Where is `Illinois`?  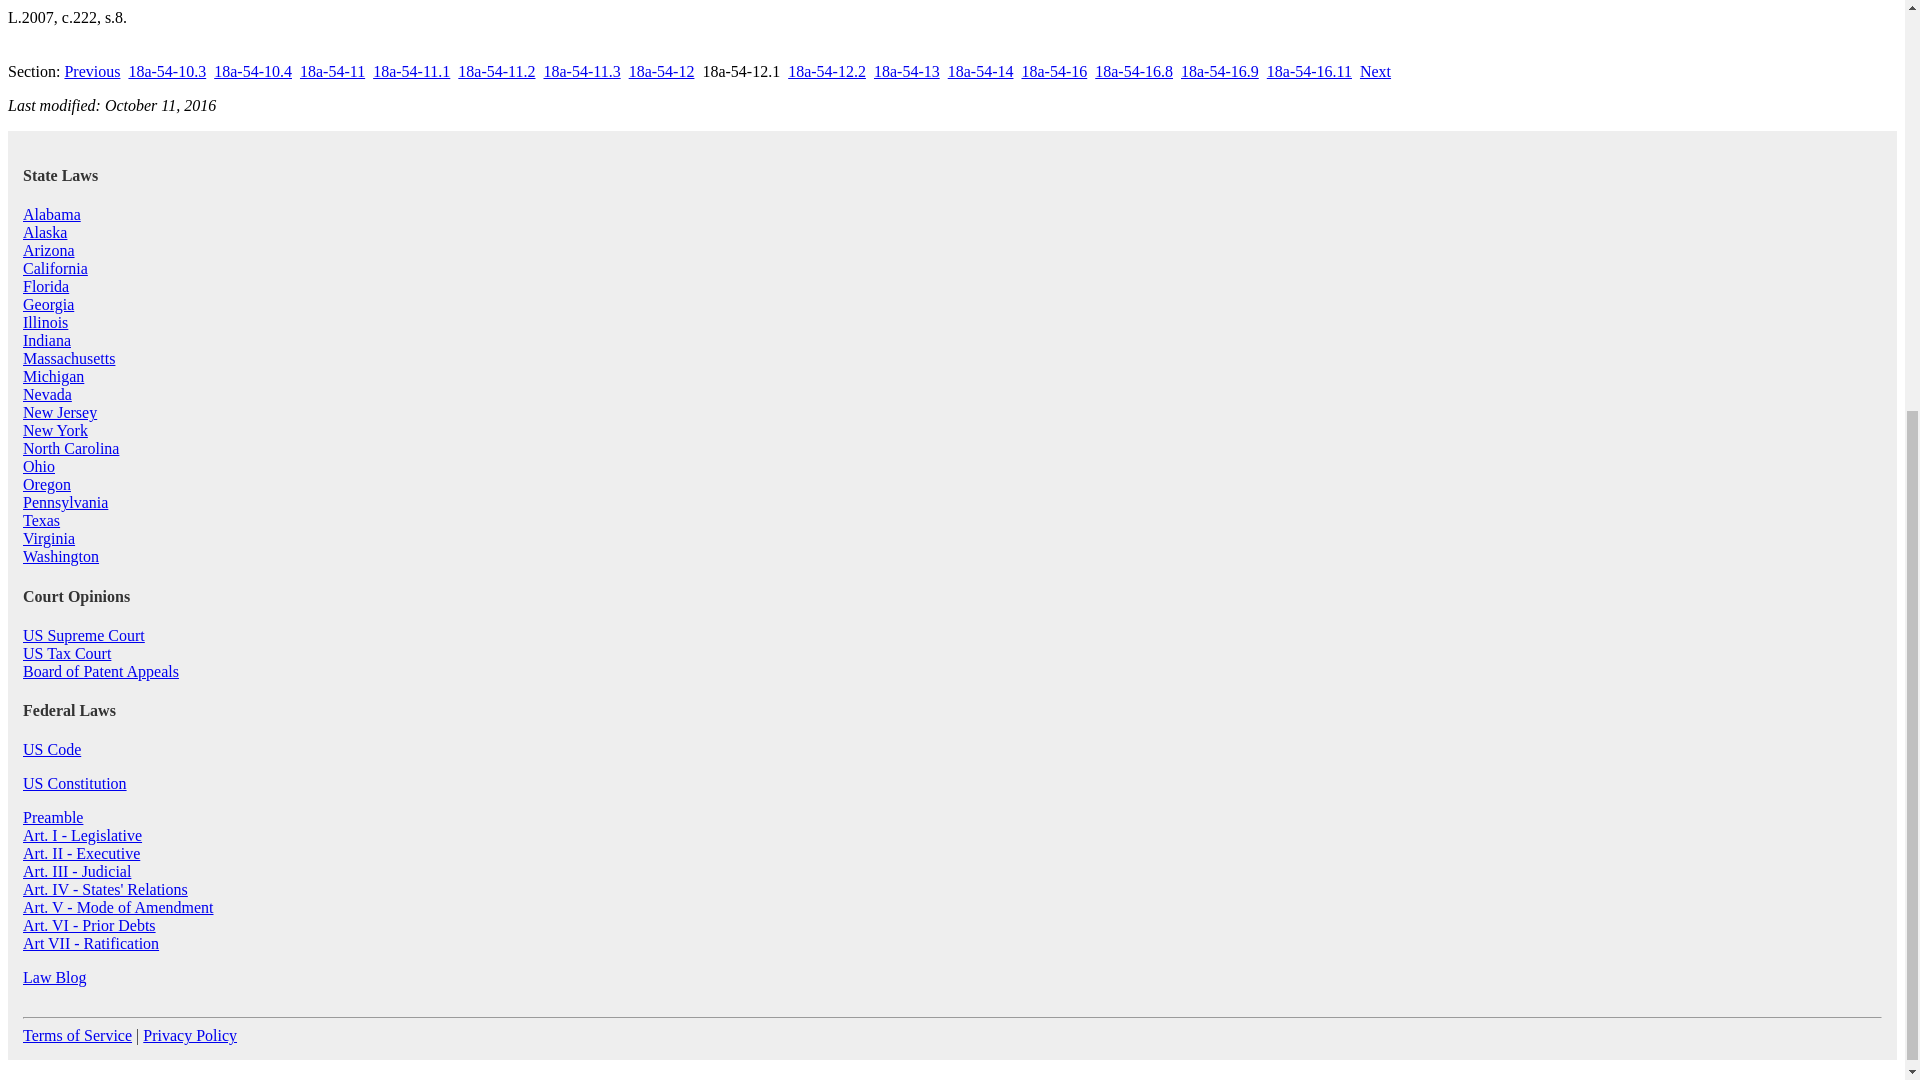 Illinois is located at coordinates (45, 322).